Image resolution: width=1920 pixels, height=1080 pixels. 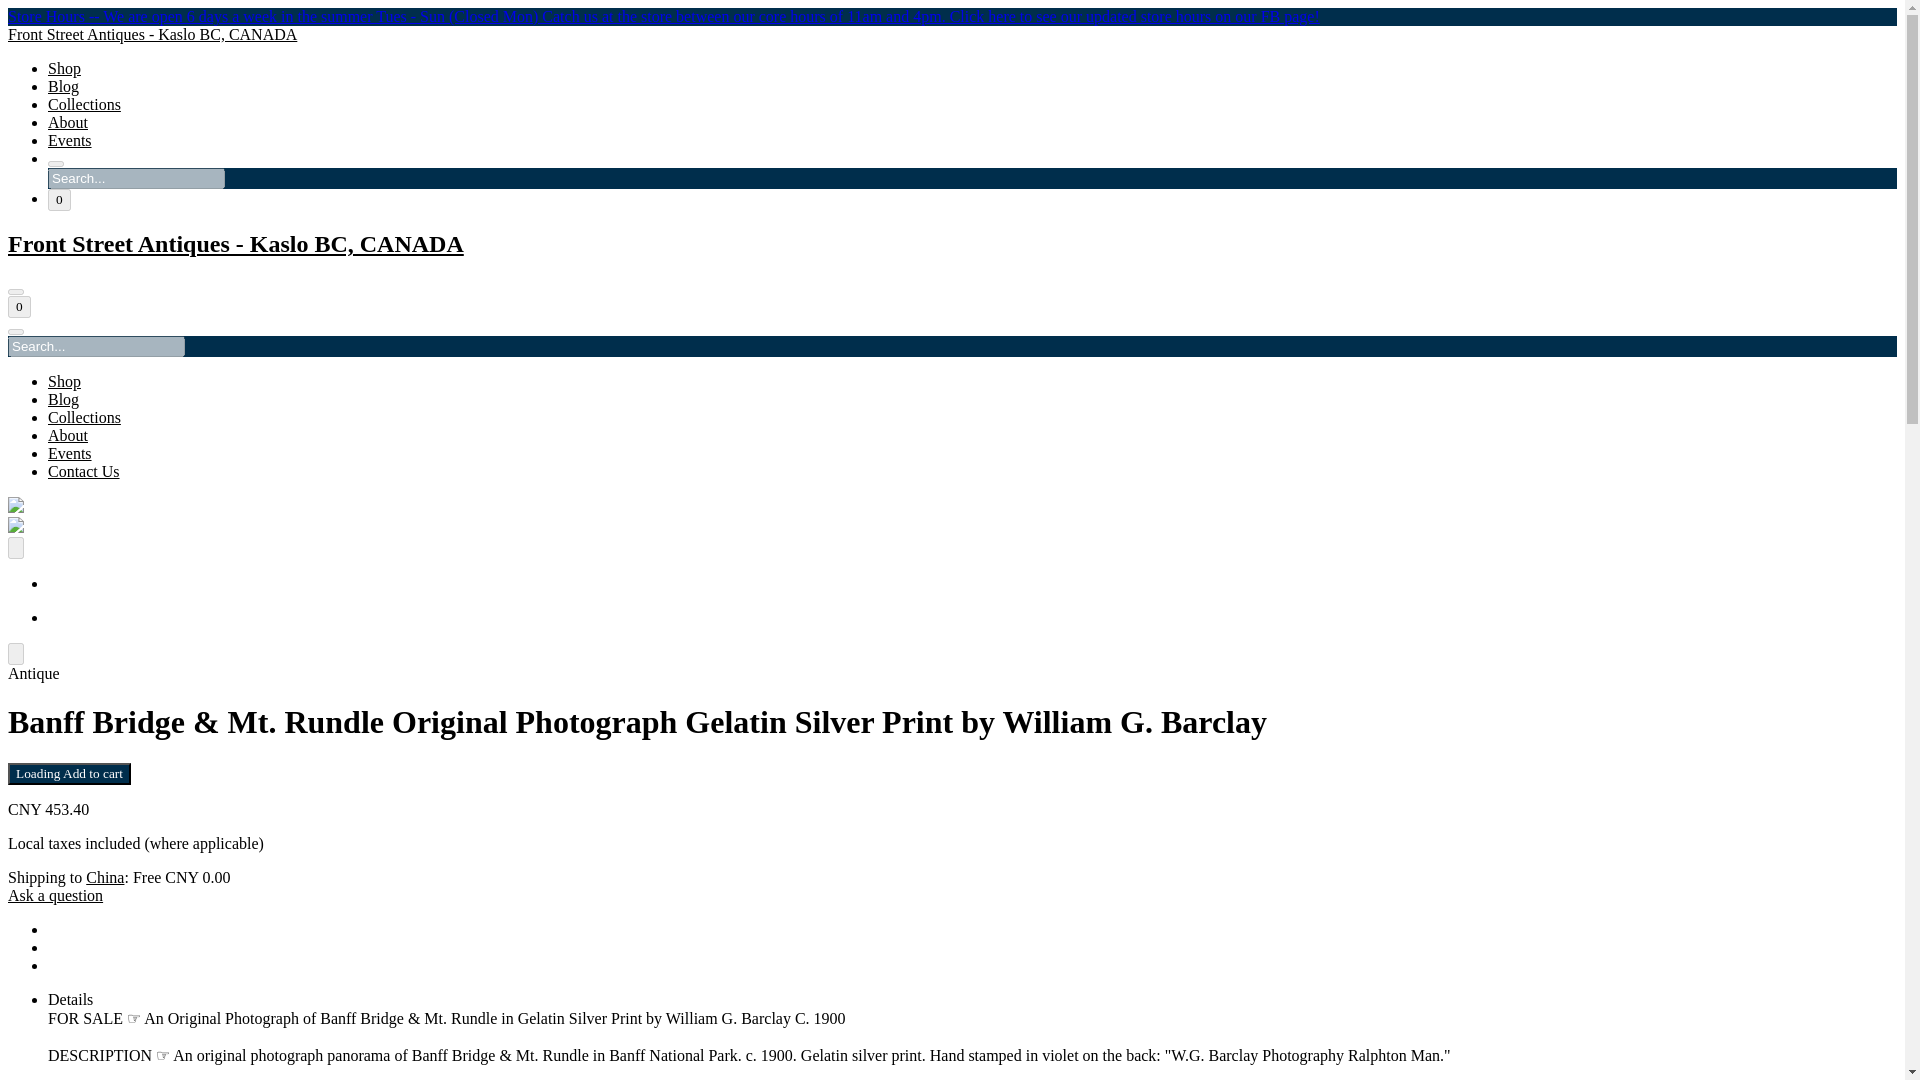 I want to click on Shop, so click(x=64, y=68).